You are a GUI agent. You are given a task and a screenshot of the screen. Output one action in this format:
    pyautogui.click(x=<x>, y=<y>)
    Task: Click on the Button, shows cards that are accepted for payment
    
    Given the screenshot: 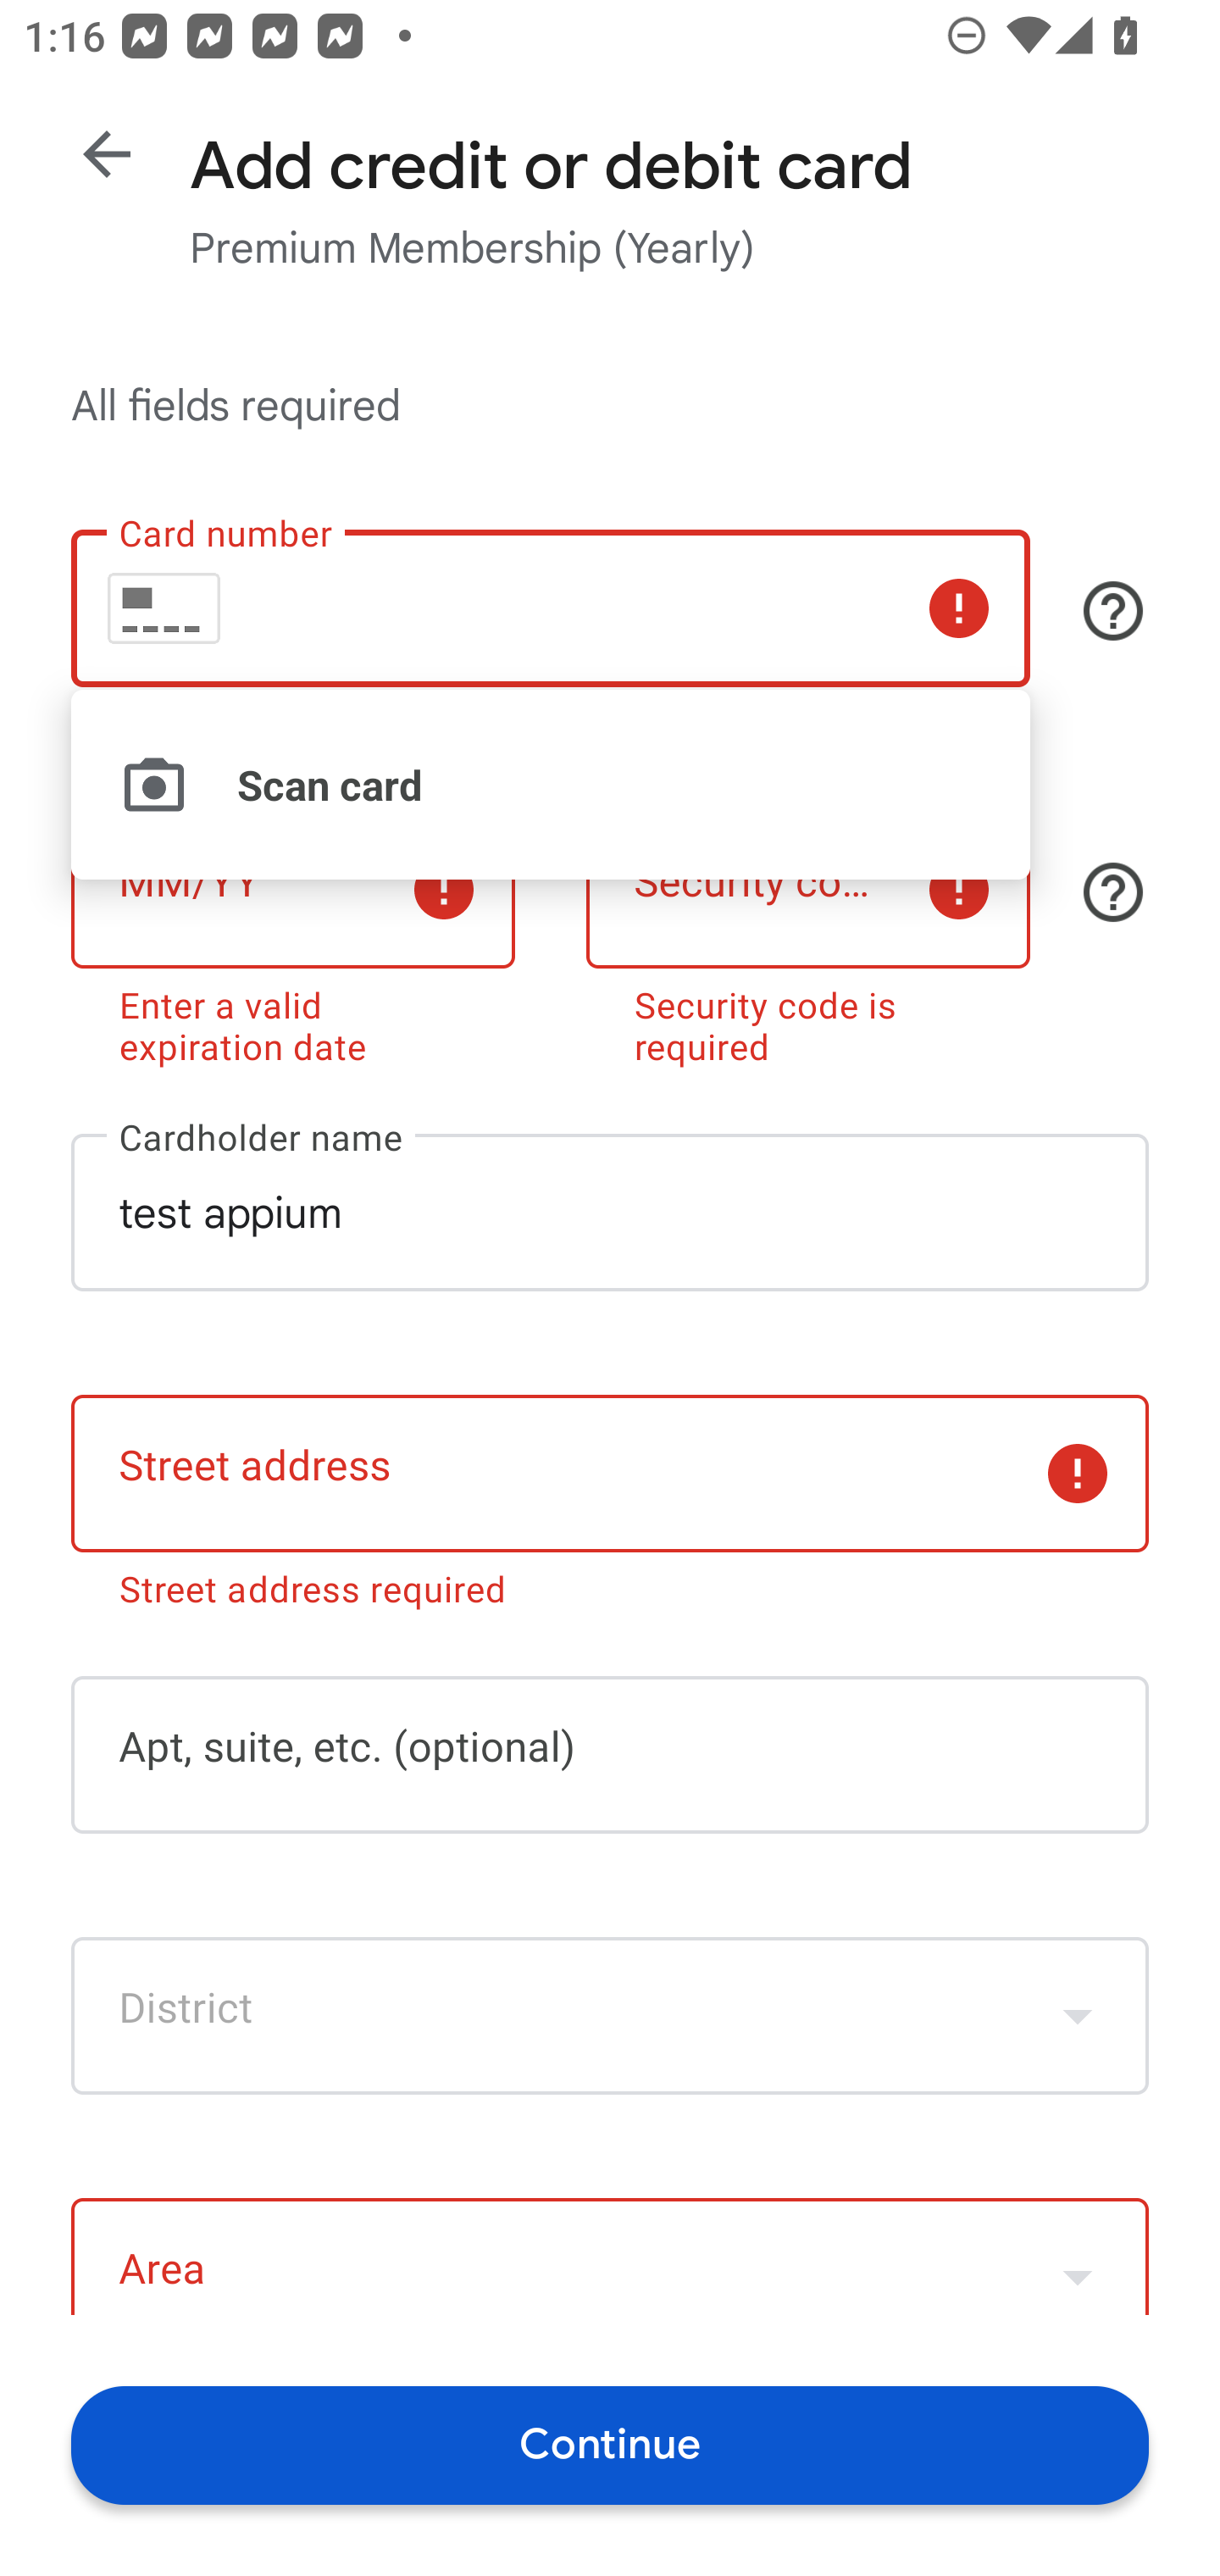 What is the action you would take?
    pyautogui.click(x=1113, y=610)
    